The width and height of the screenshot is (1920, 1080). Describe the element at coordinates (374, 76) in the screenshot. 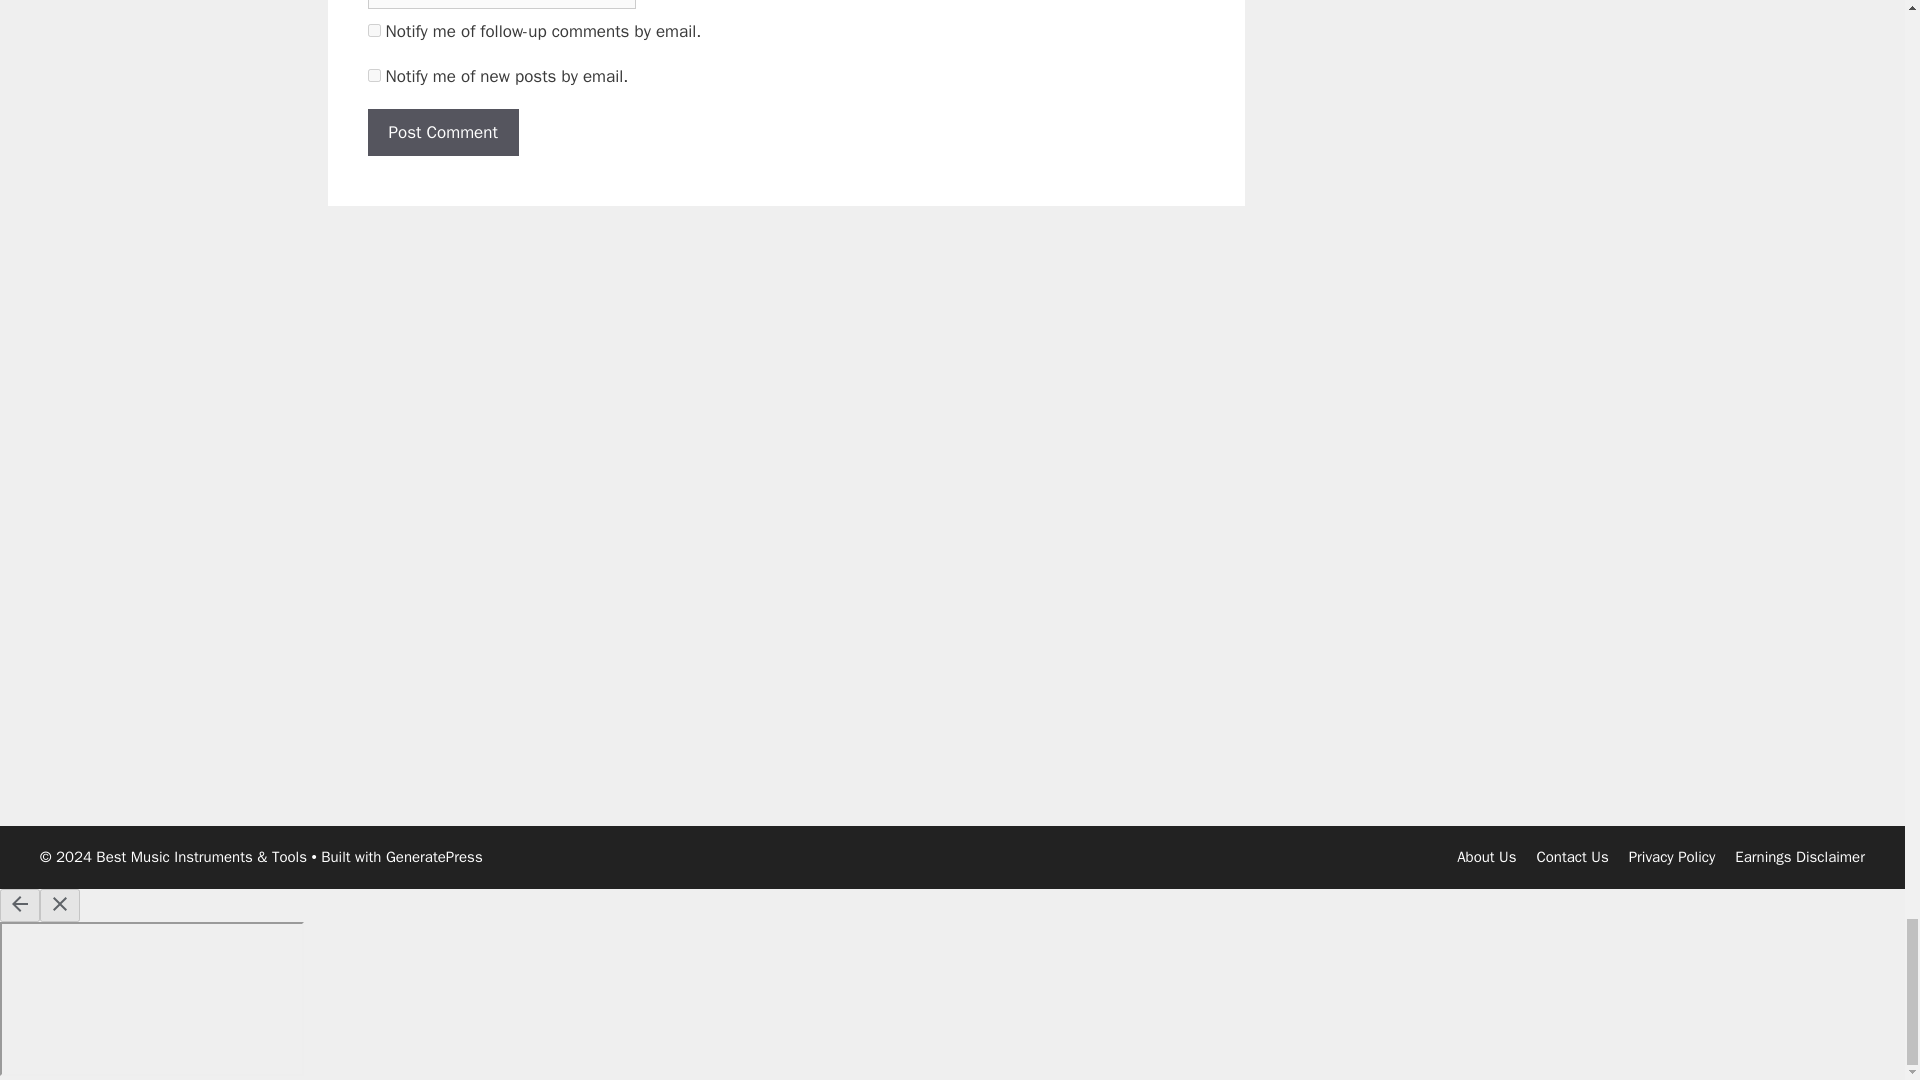

I see `subscribe` at that location.